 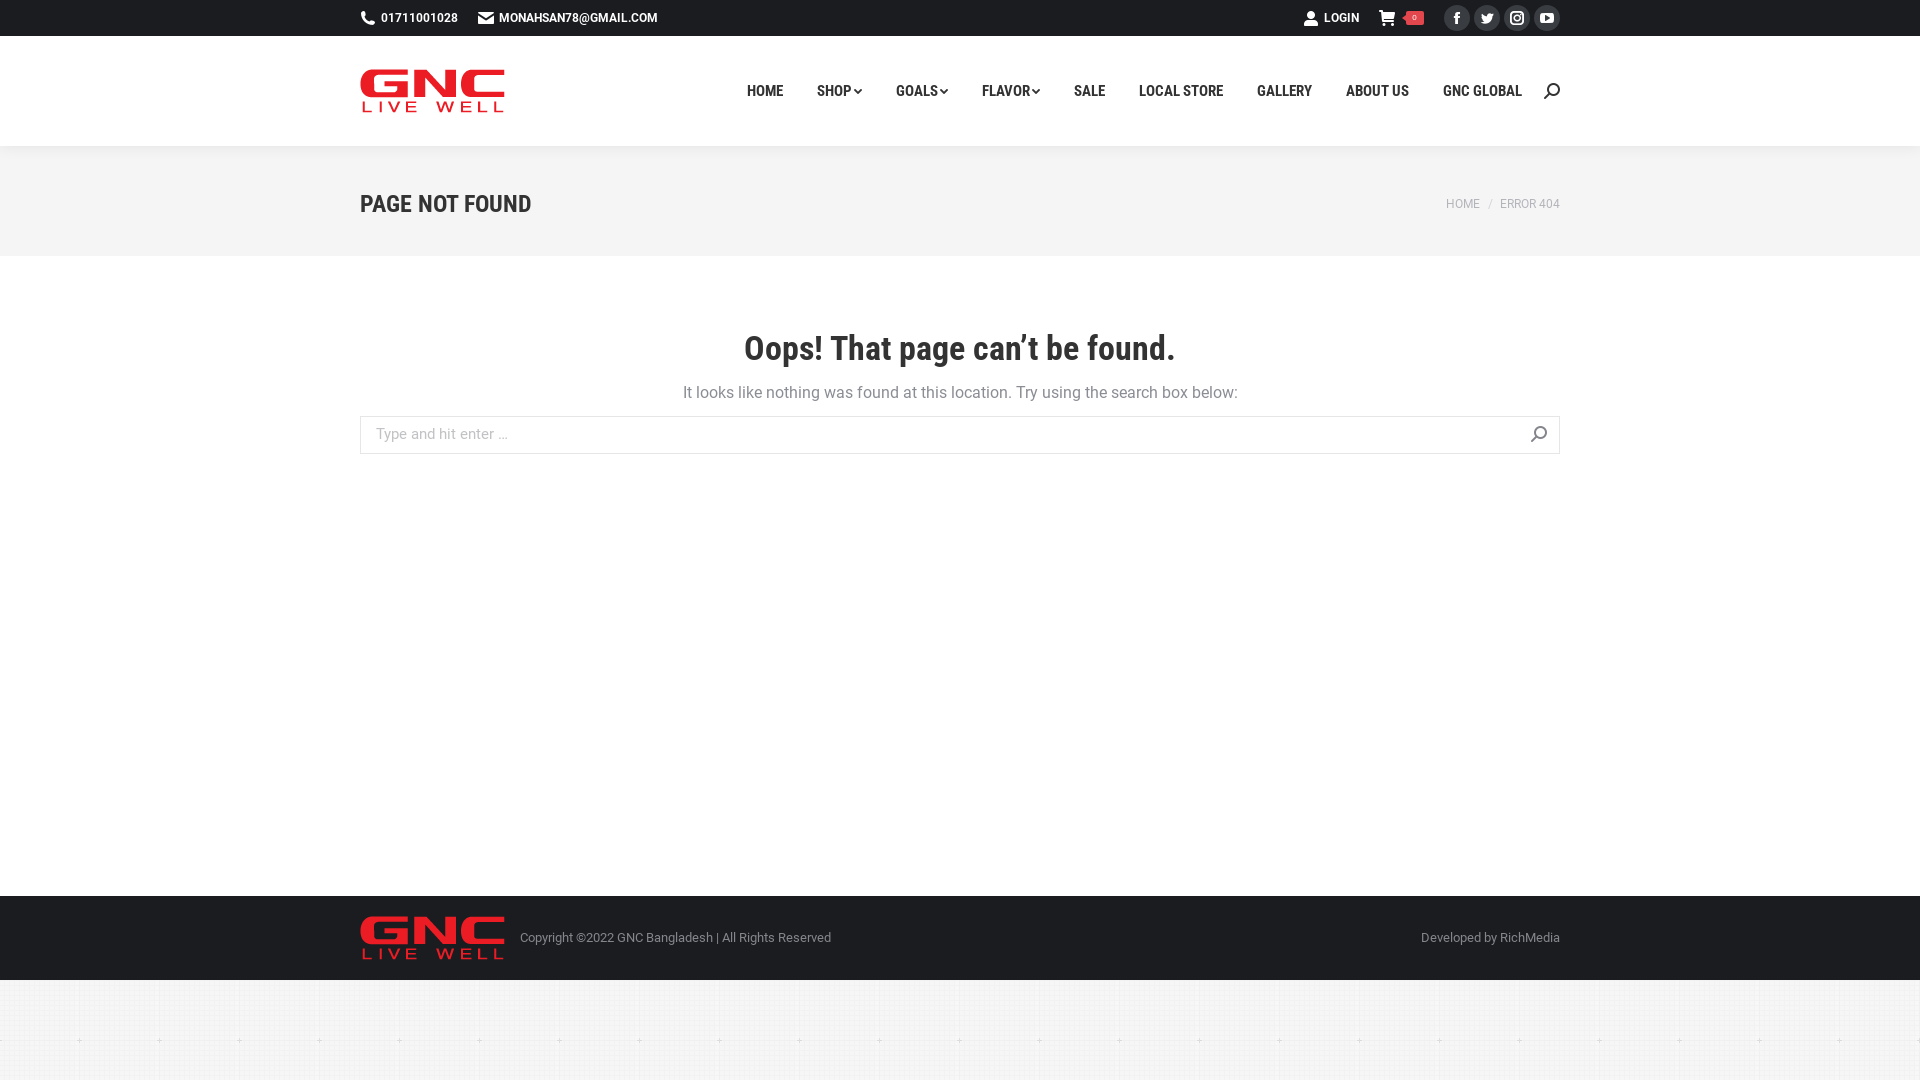 What do you see at coordinates (1517, 18) in the screenshot?
I see `Instagram page opens in new window` at bounding box center [1517, 18].